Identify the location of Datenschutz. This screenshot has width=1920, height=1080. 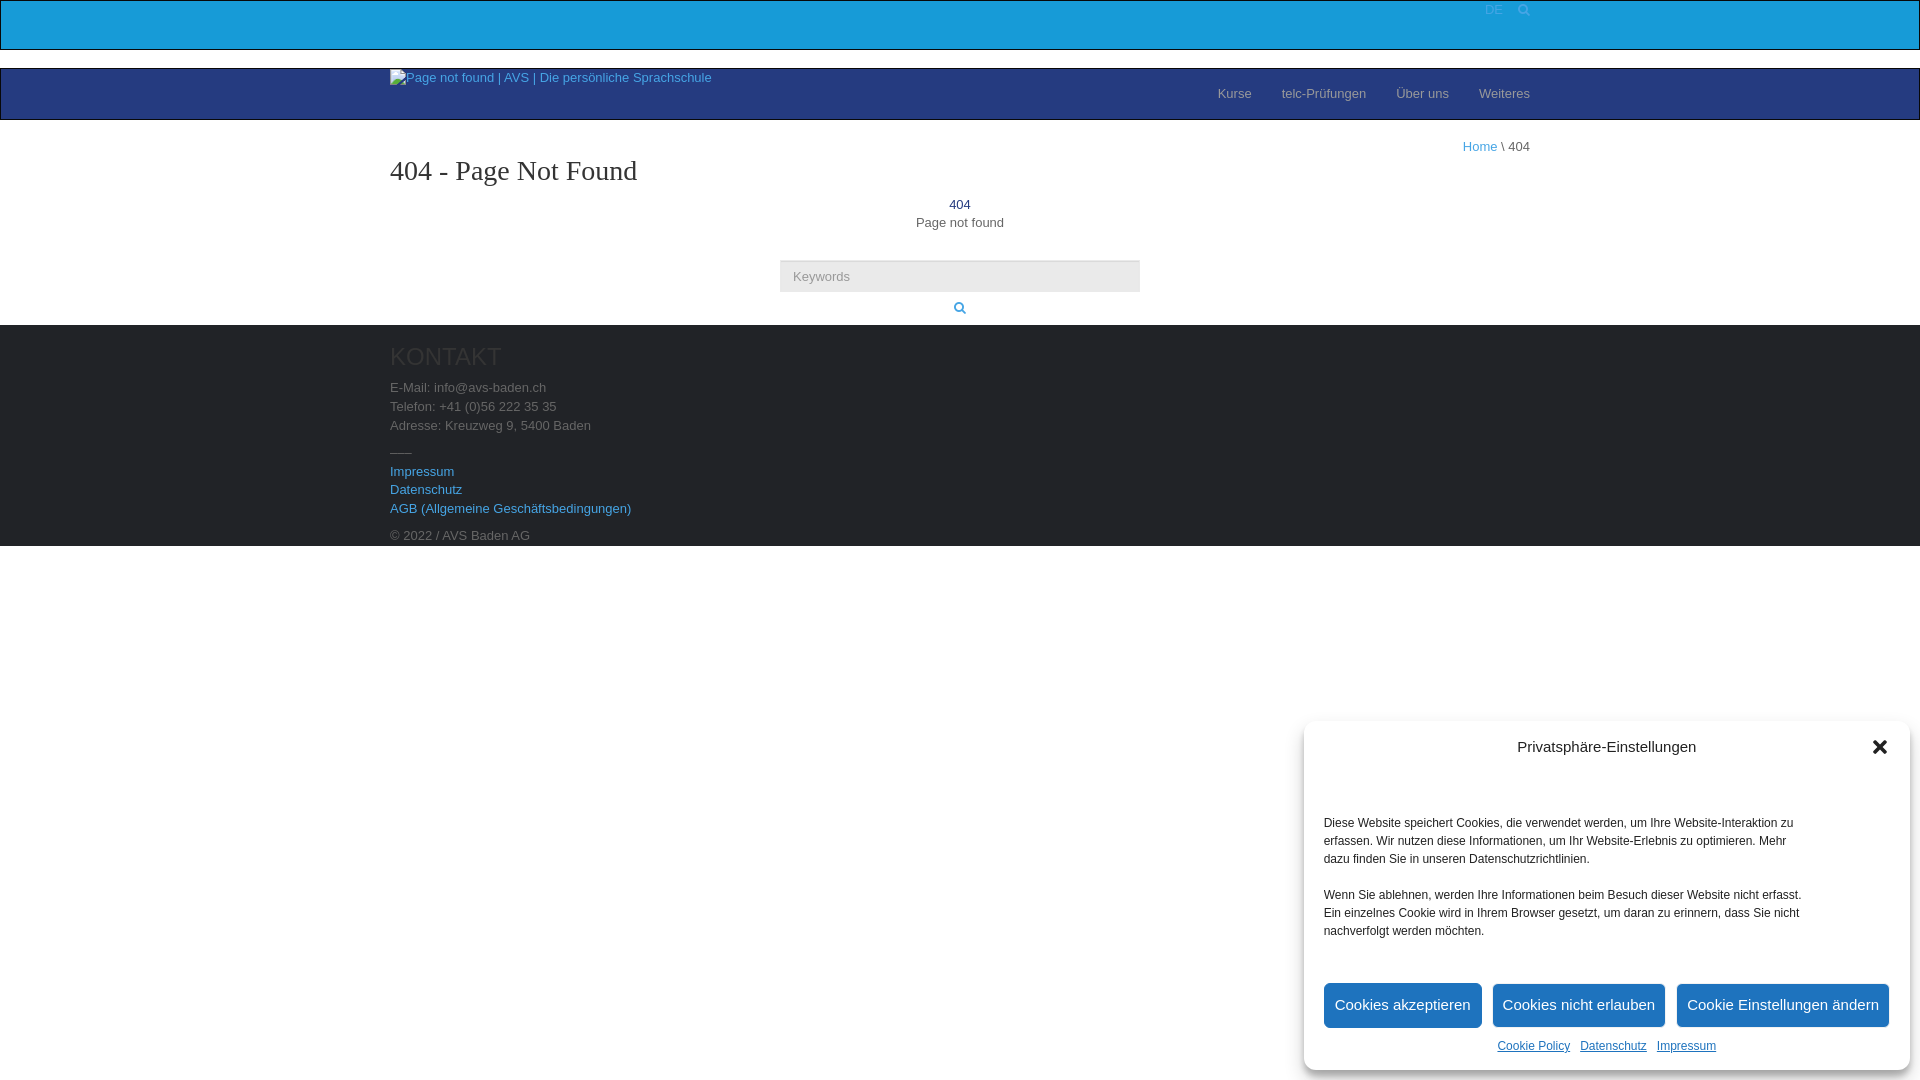
(1614, 1046).